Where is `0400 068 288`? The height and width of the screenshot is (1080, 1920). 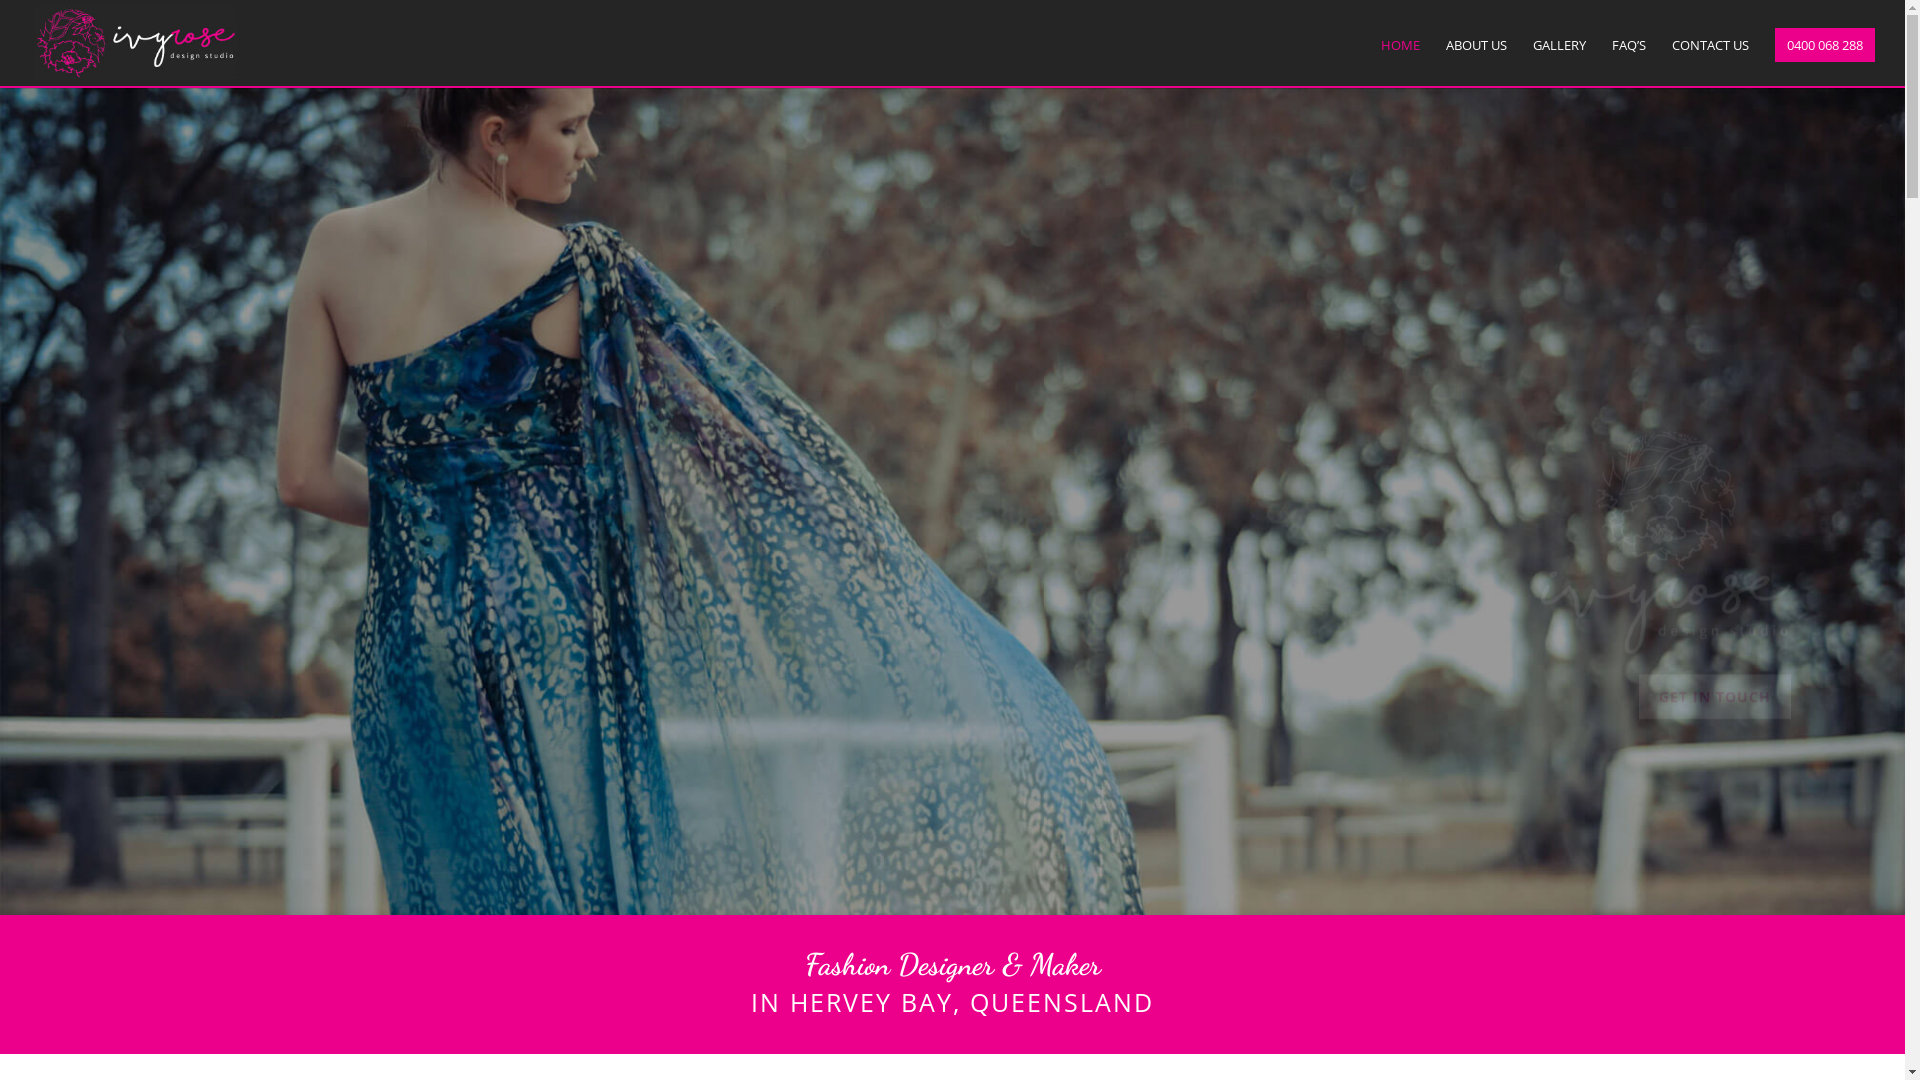 0400 068 288 is located at coordinates (1825, 45).